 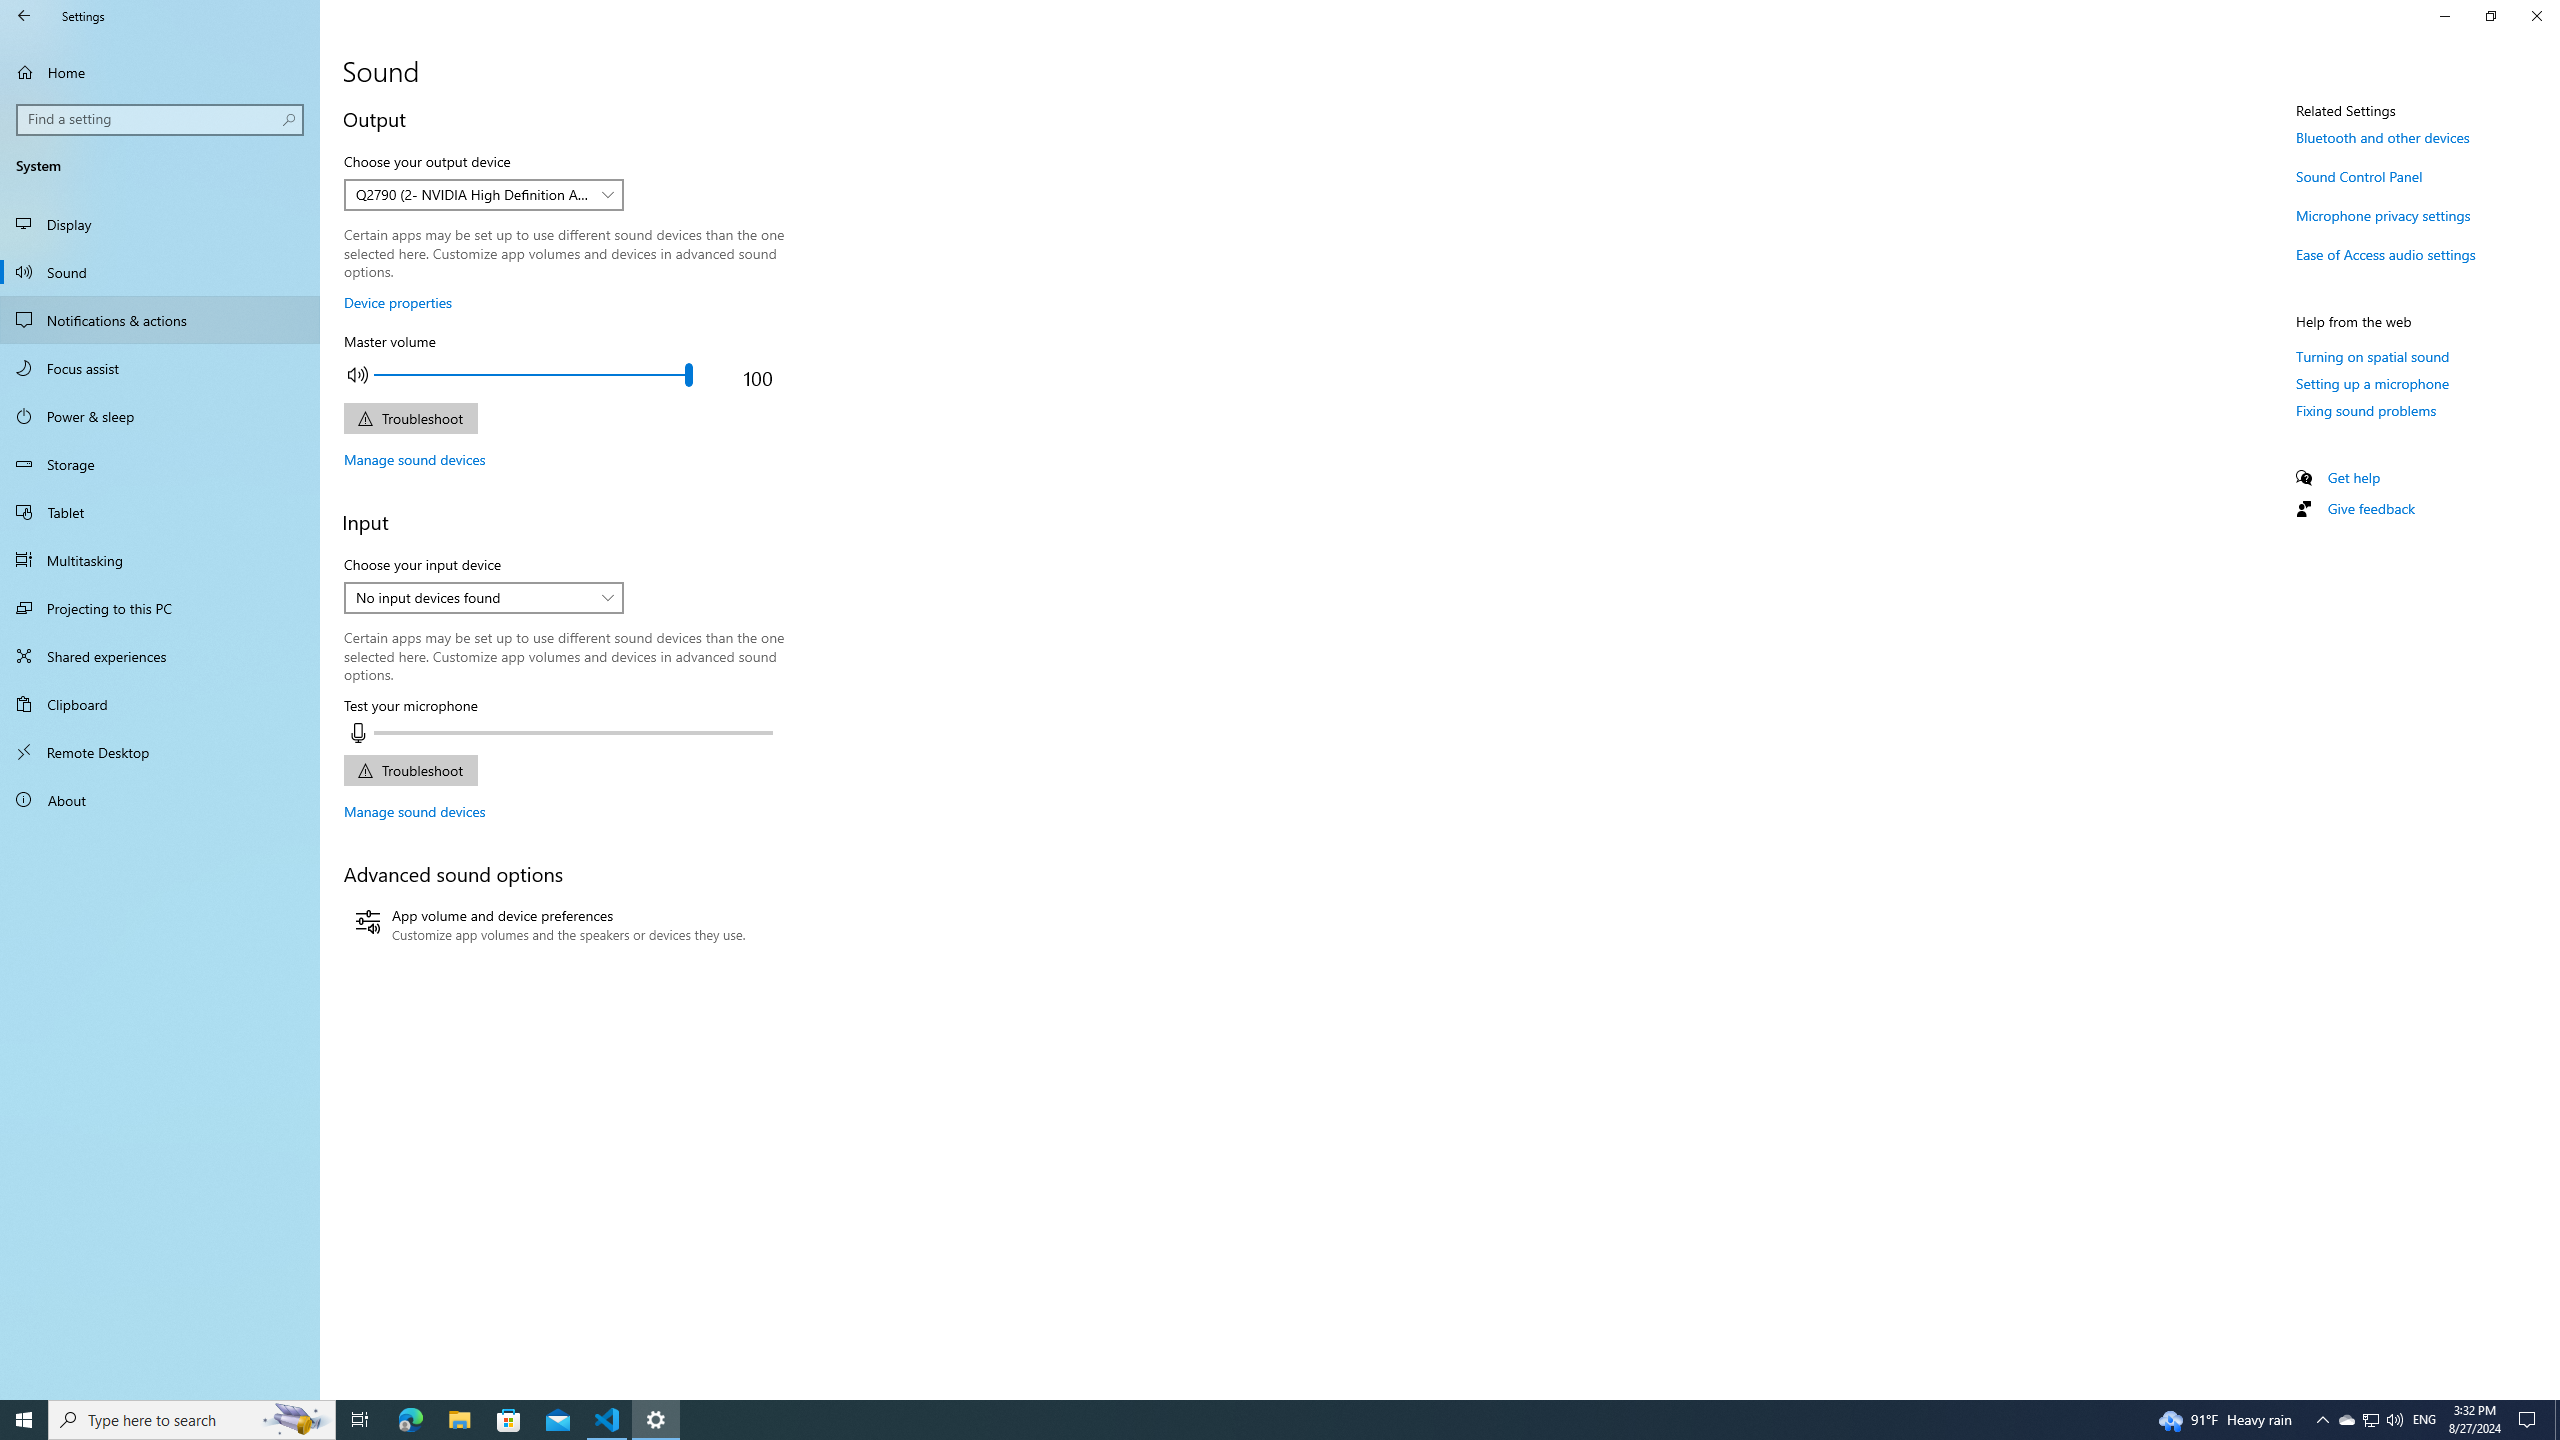 What do you see at coordinates (2322, 1420) in the screenshot?
I see `Notification Chevron` at bounding box center [2322, 1420].